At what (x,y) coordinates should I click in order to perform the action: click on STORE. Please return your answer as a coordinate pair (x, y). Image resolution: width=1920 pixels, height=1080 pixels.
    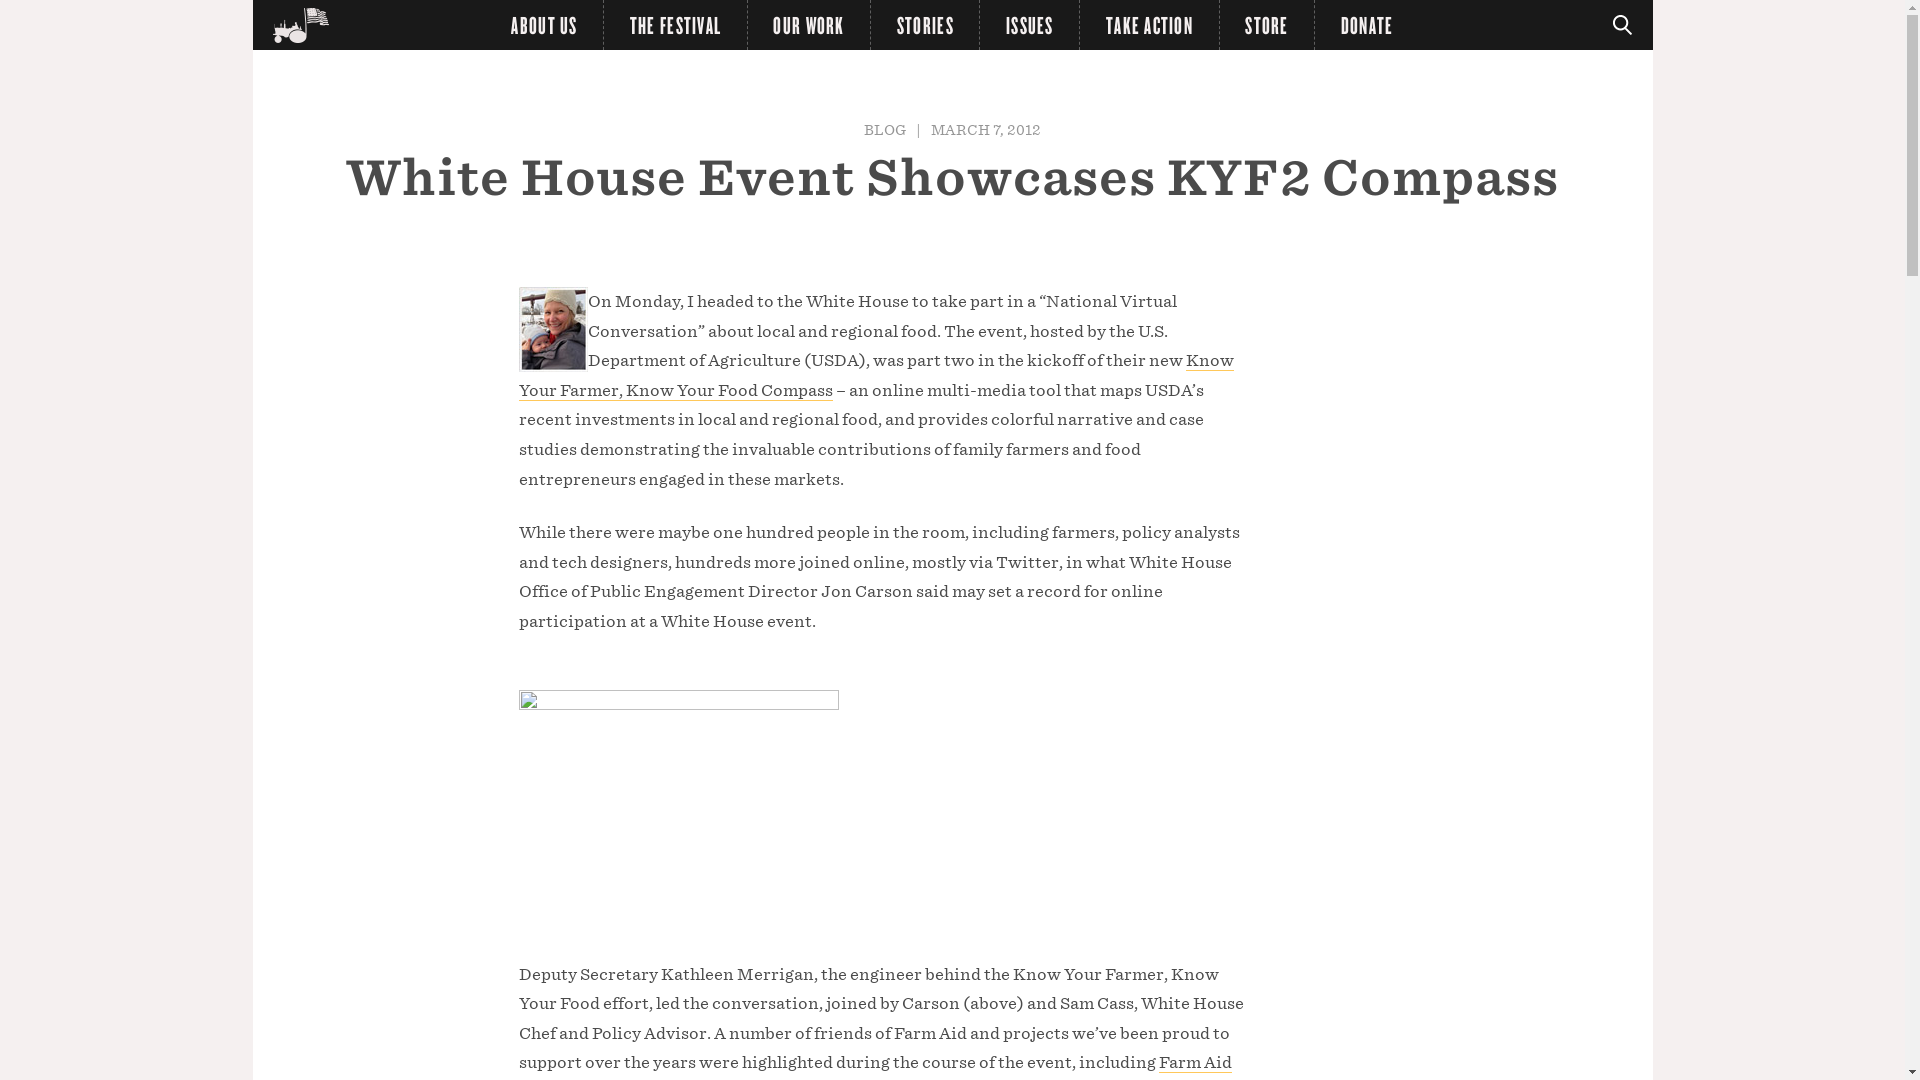
    Looking at the image, I should click on (1267, 24).